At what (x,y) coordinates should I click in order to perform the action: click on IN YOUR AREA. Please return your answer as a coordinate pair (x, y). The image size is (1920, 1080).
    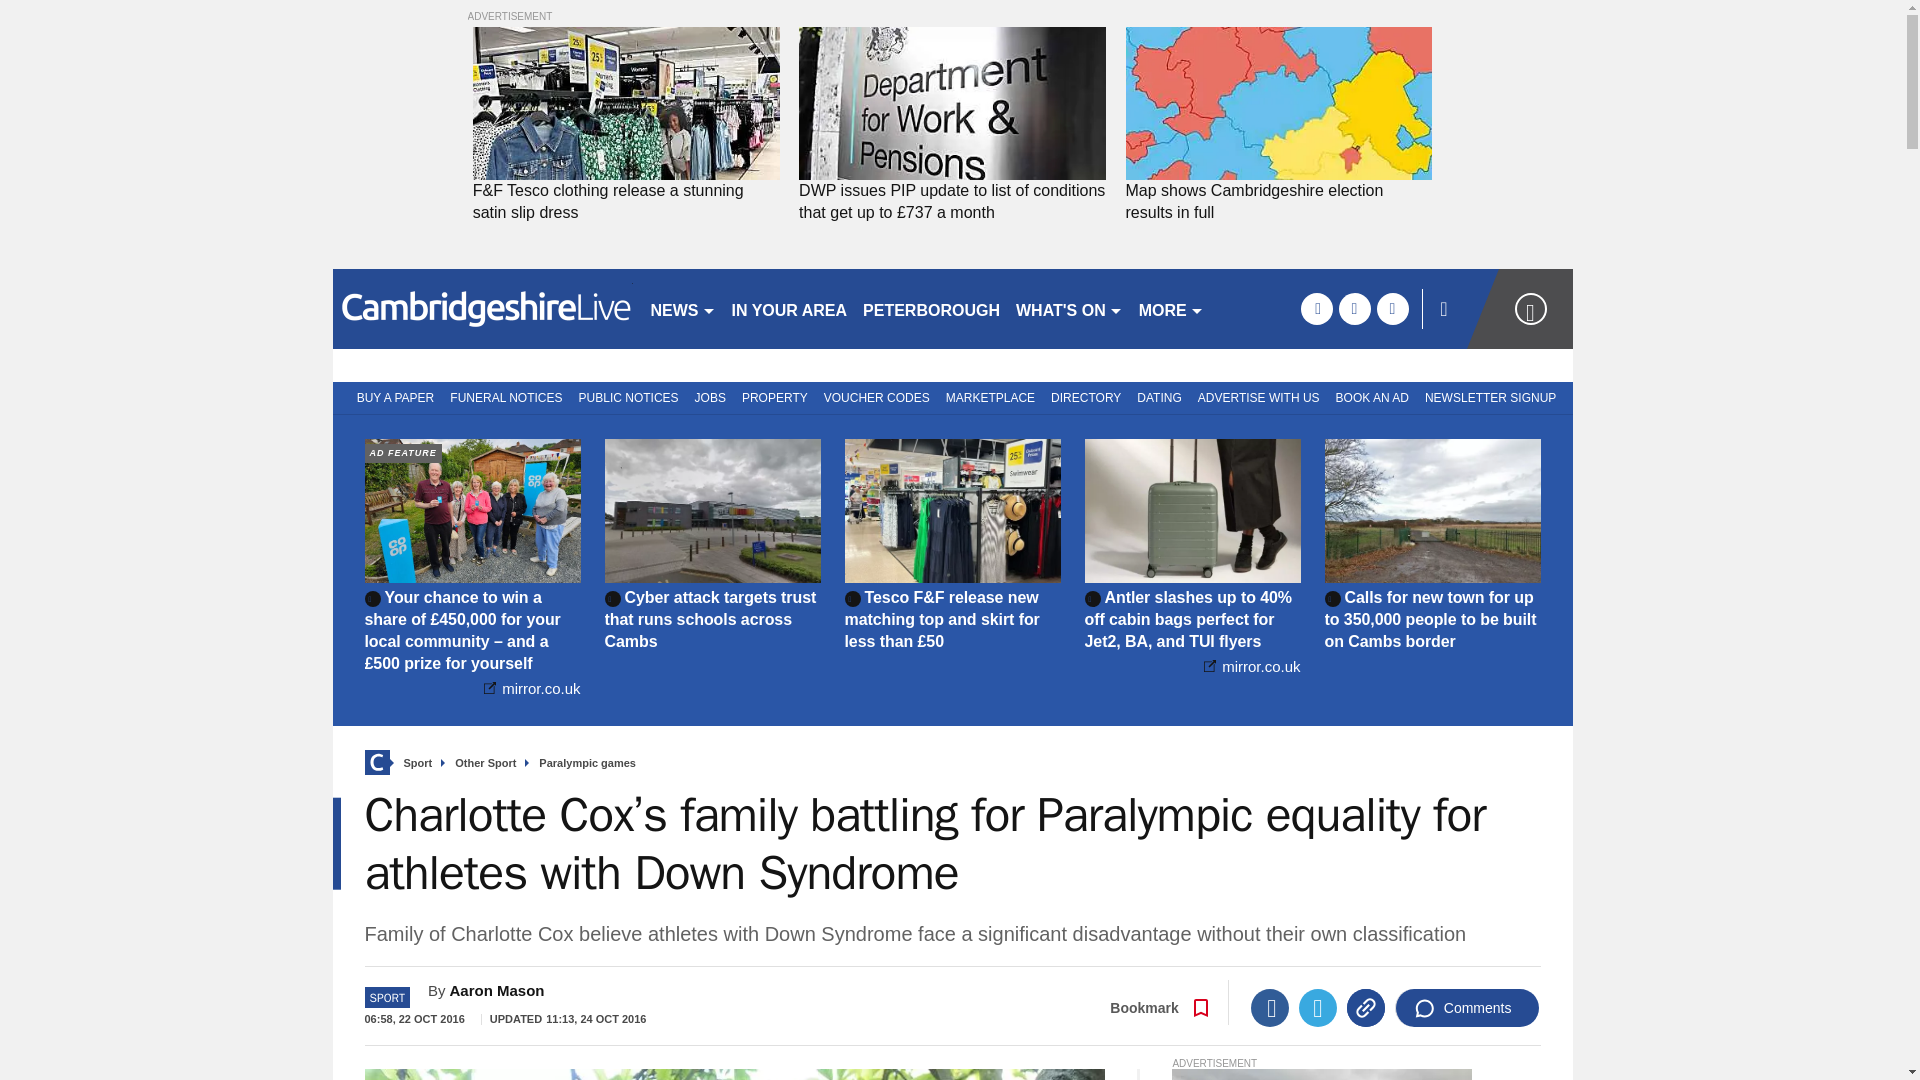
    Looking at the image, I should click on (790, 308).